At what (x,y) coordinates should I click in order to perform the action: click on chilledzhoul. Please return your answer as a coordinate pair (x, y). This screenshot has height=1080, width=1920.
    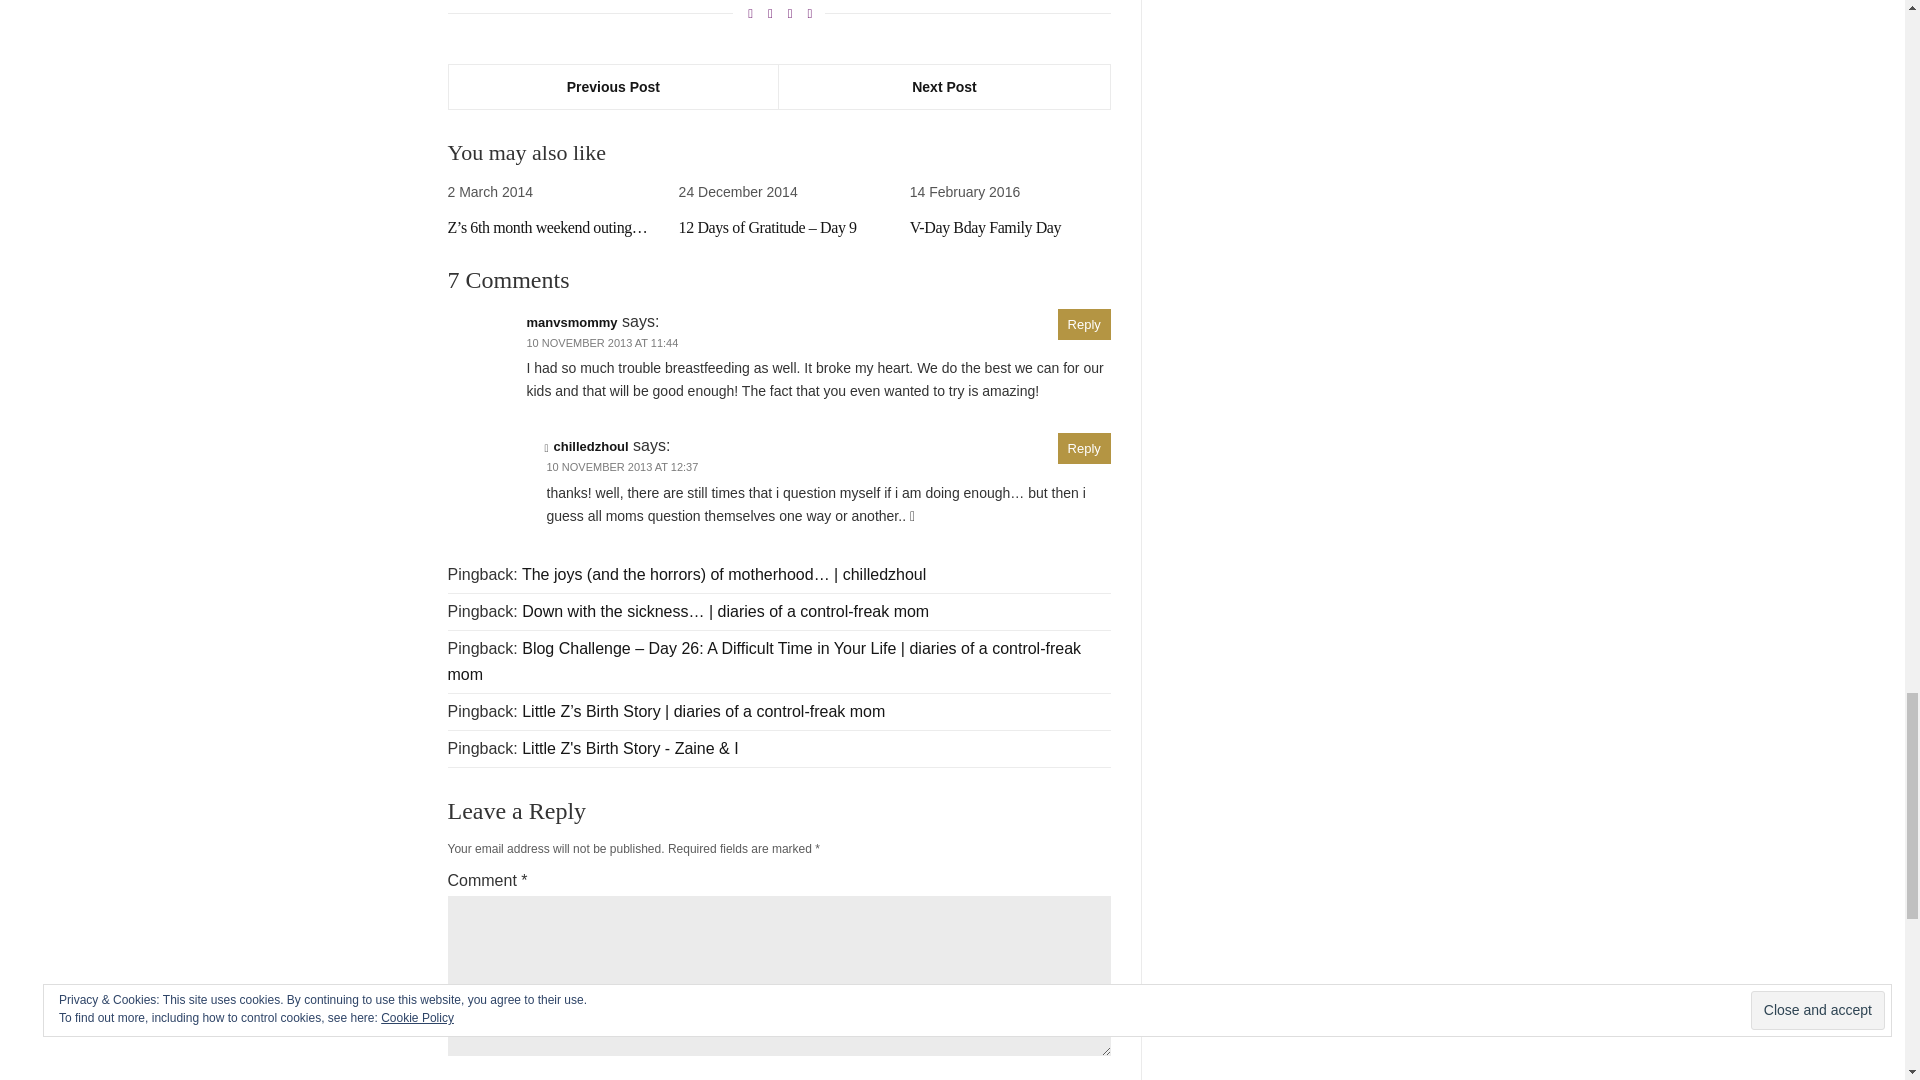
    Looking at the image, I should click on (592, 446).